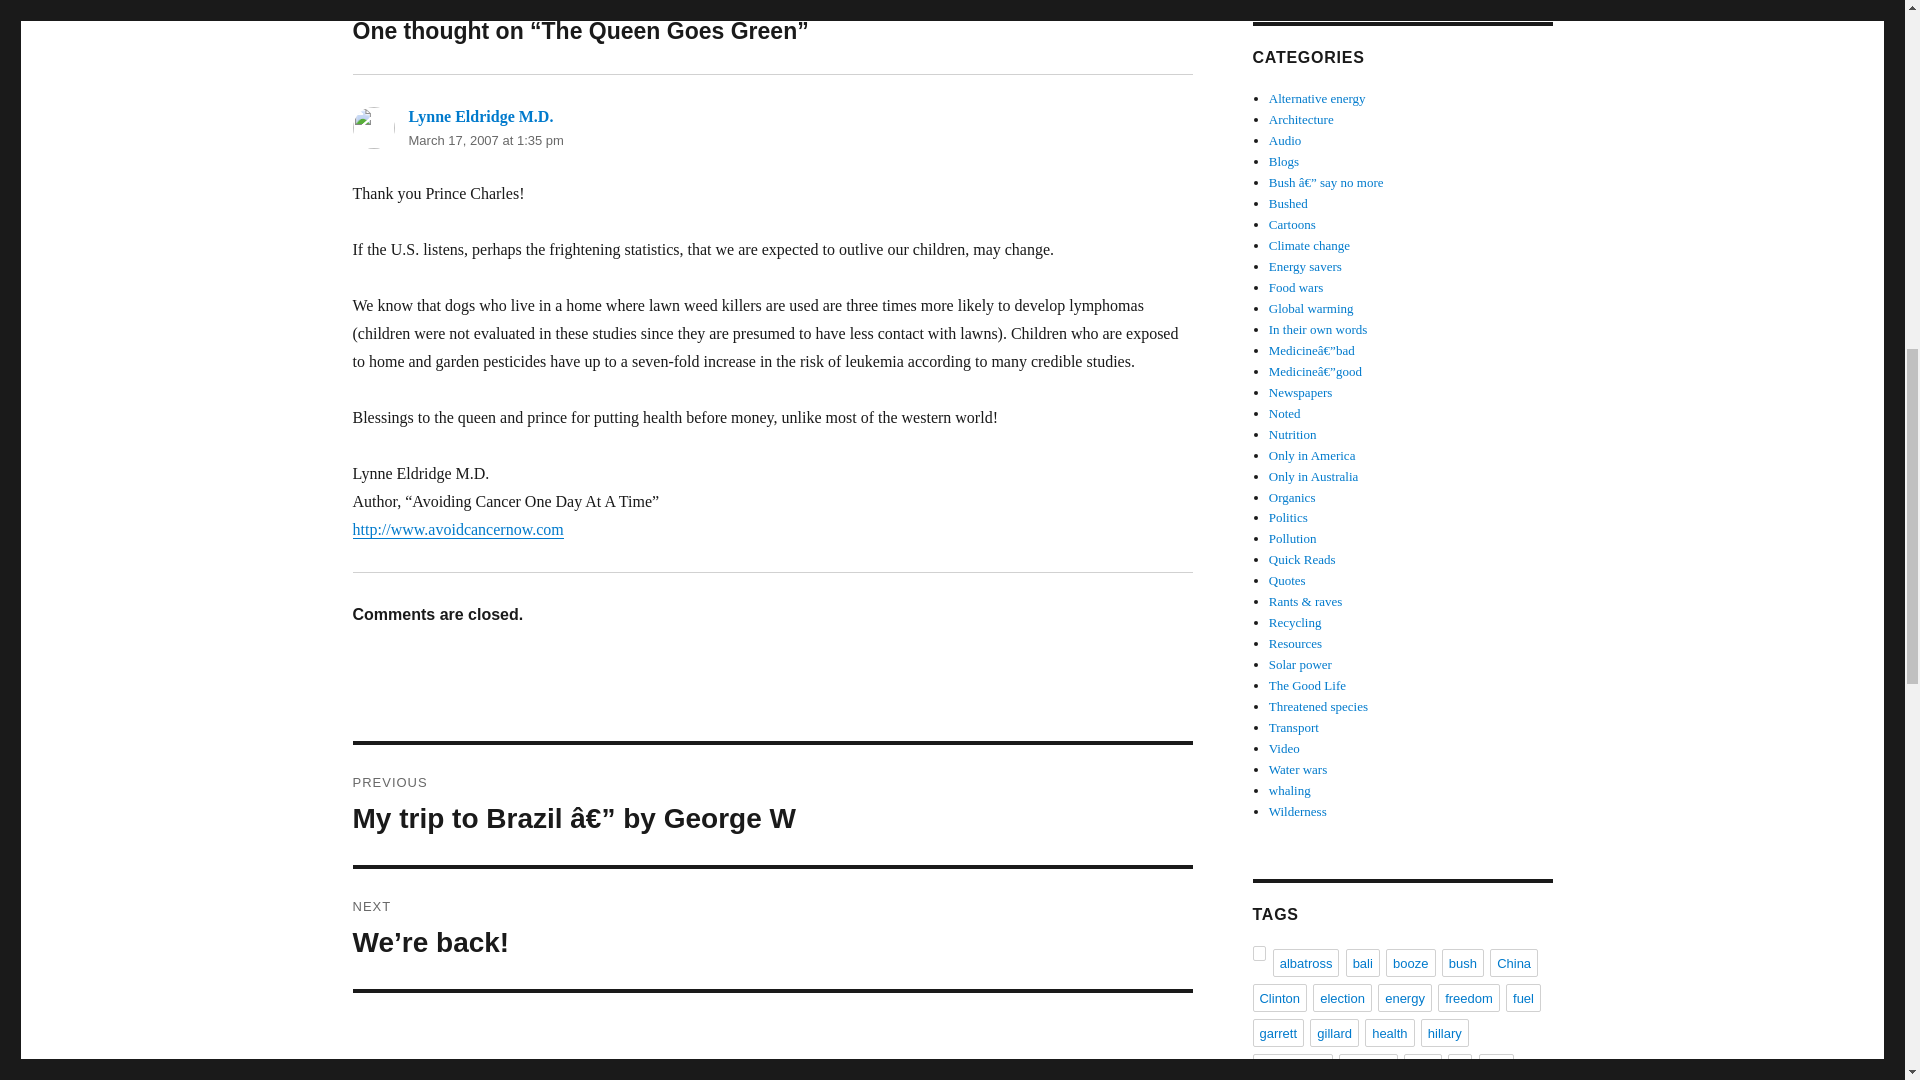 This screenshot has height=1080, width=1920. Describe the element at coordinates (1288, 202) in the screenshot. I see `Bushed` at that location.